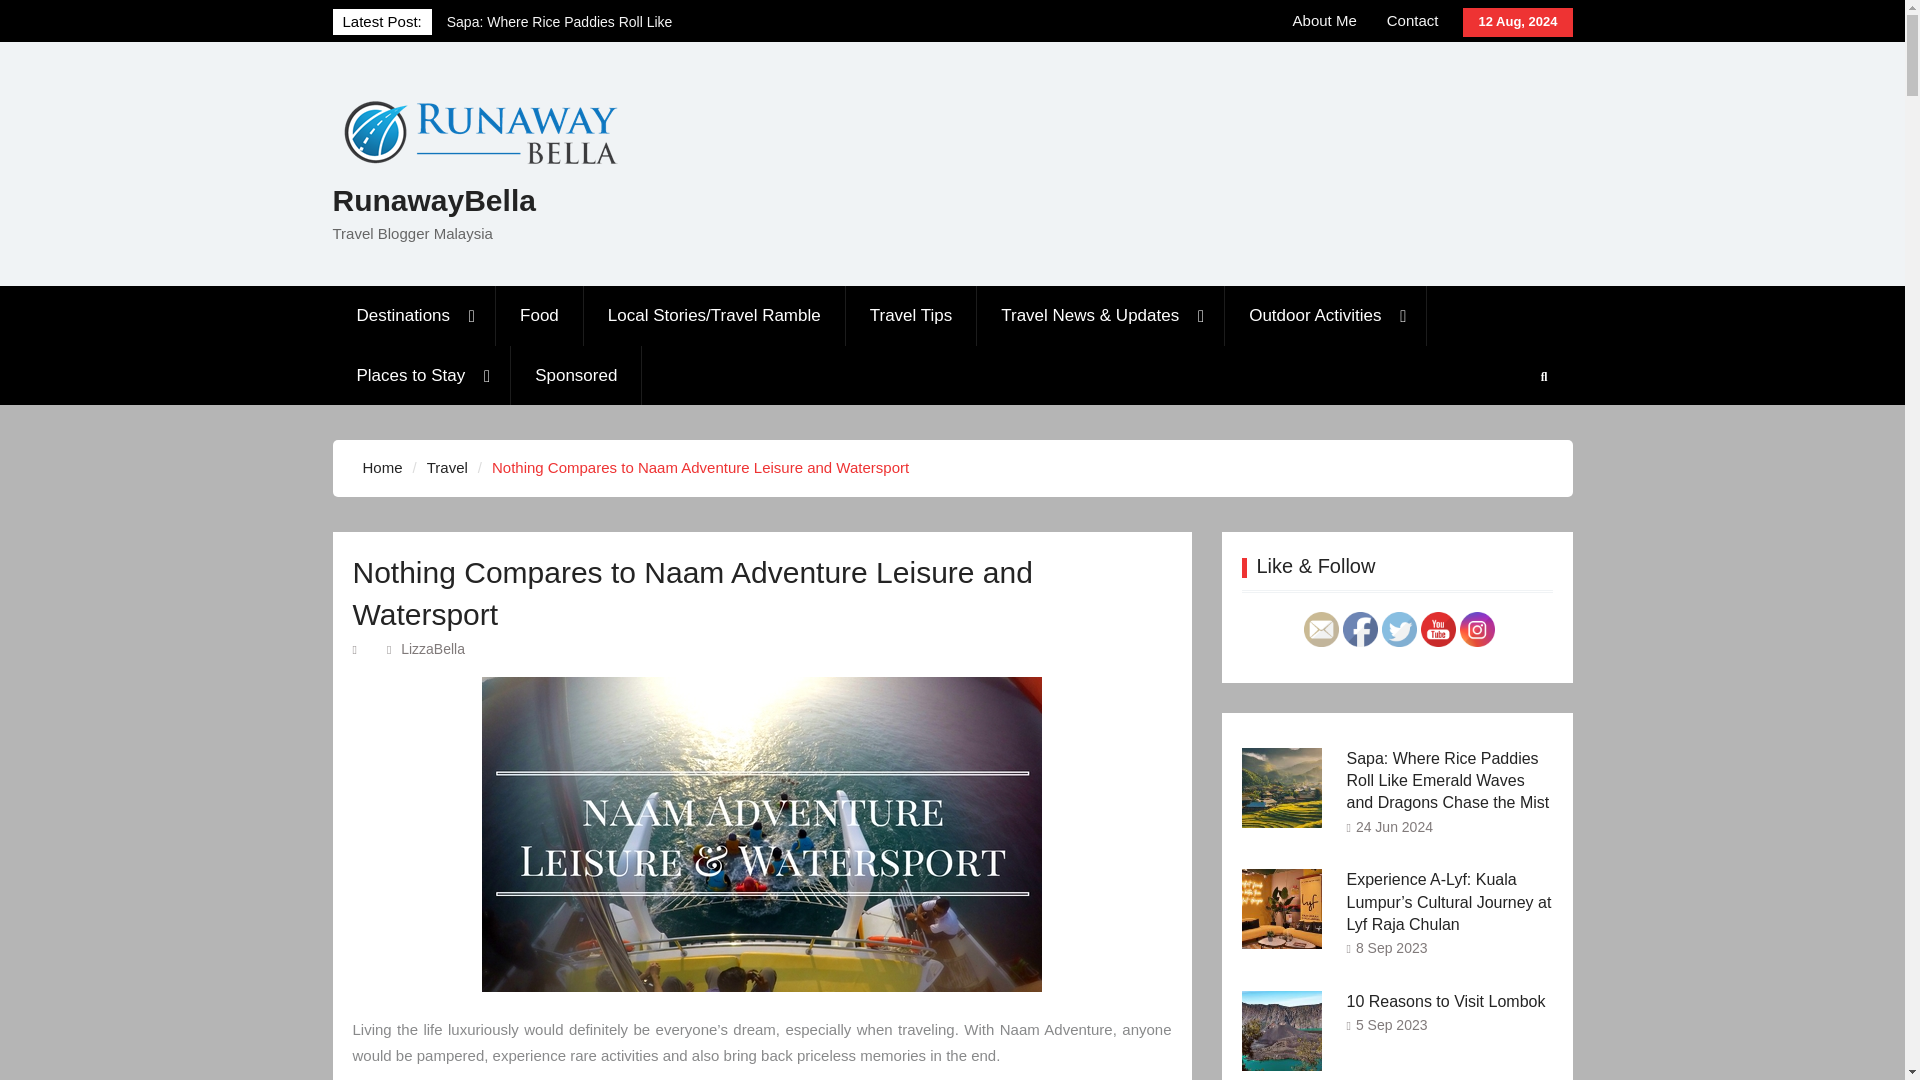 The image size is (1920, 1080). What do you see at coordinates (1320, 629) in the screenshot?
I see `Email` at bounding box center [1320, 629].